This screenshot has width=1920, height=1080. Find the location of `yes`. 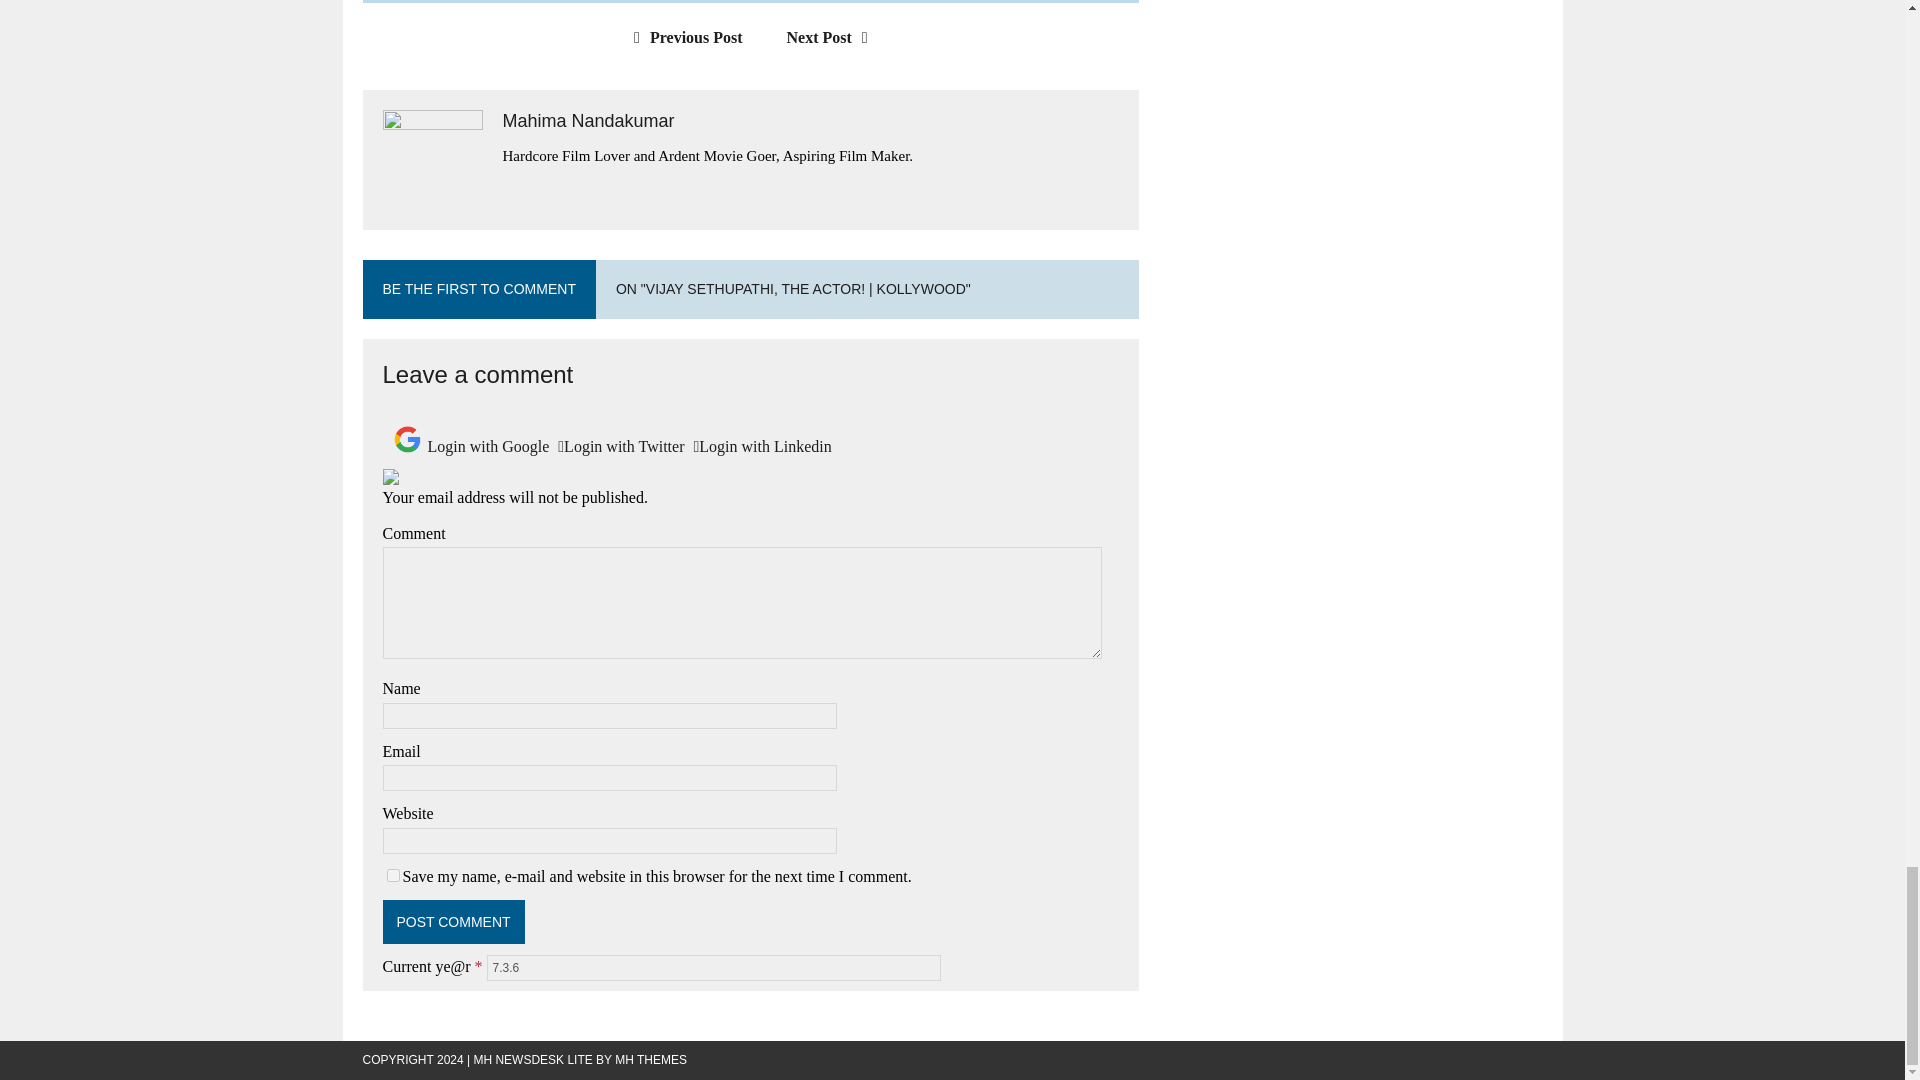

yes is located at coordinates (392, 876).